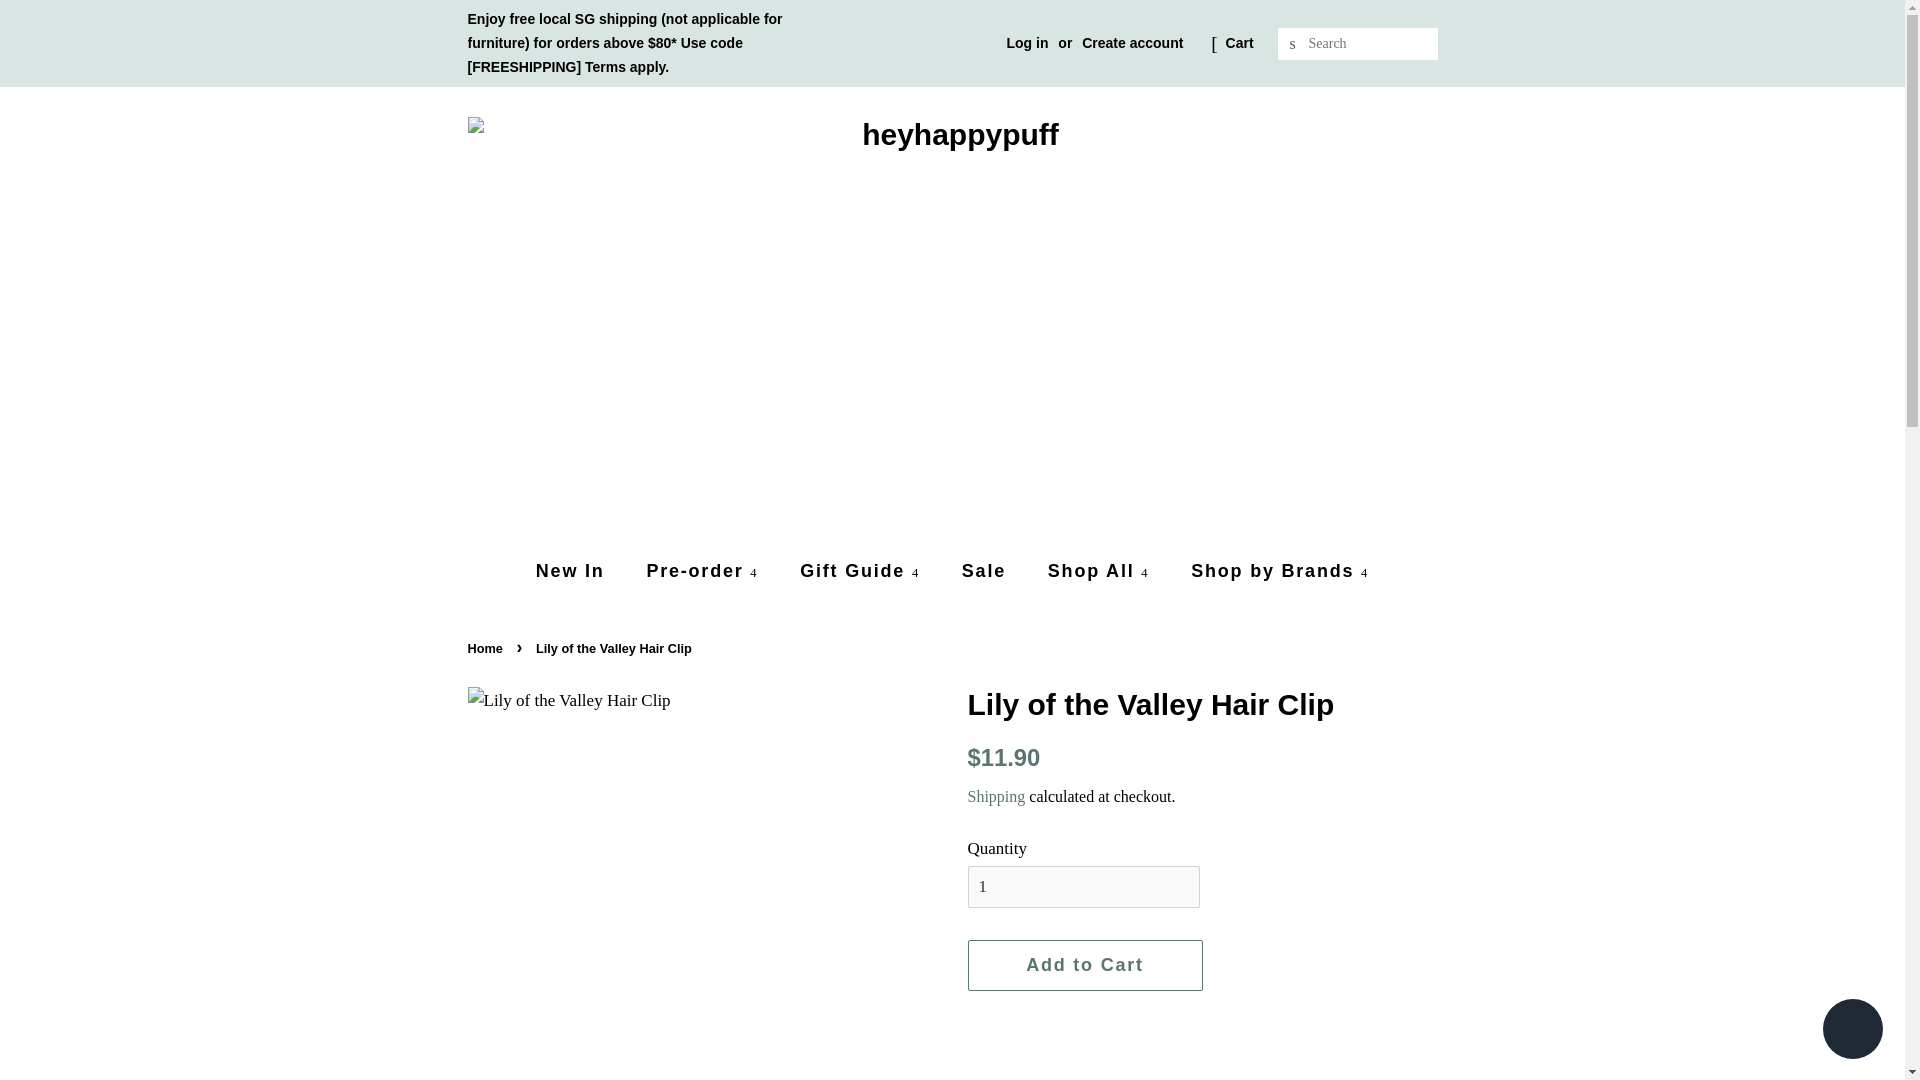 The width and height of the screenshot is (1920, 1080). I want to click on Create account, so click(1132, 42).